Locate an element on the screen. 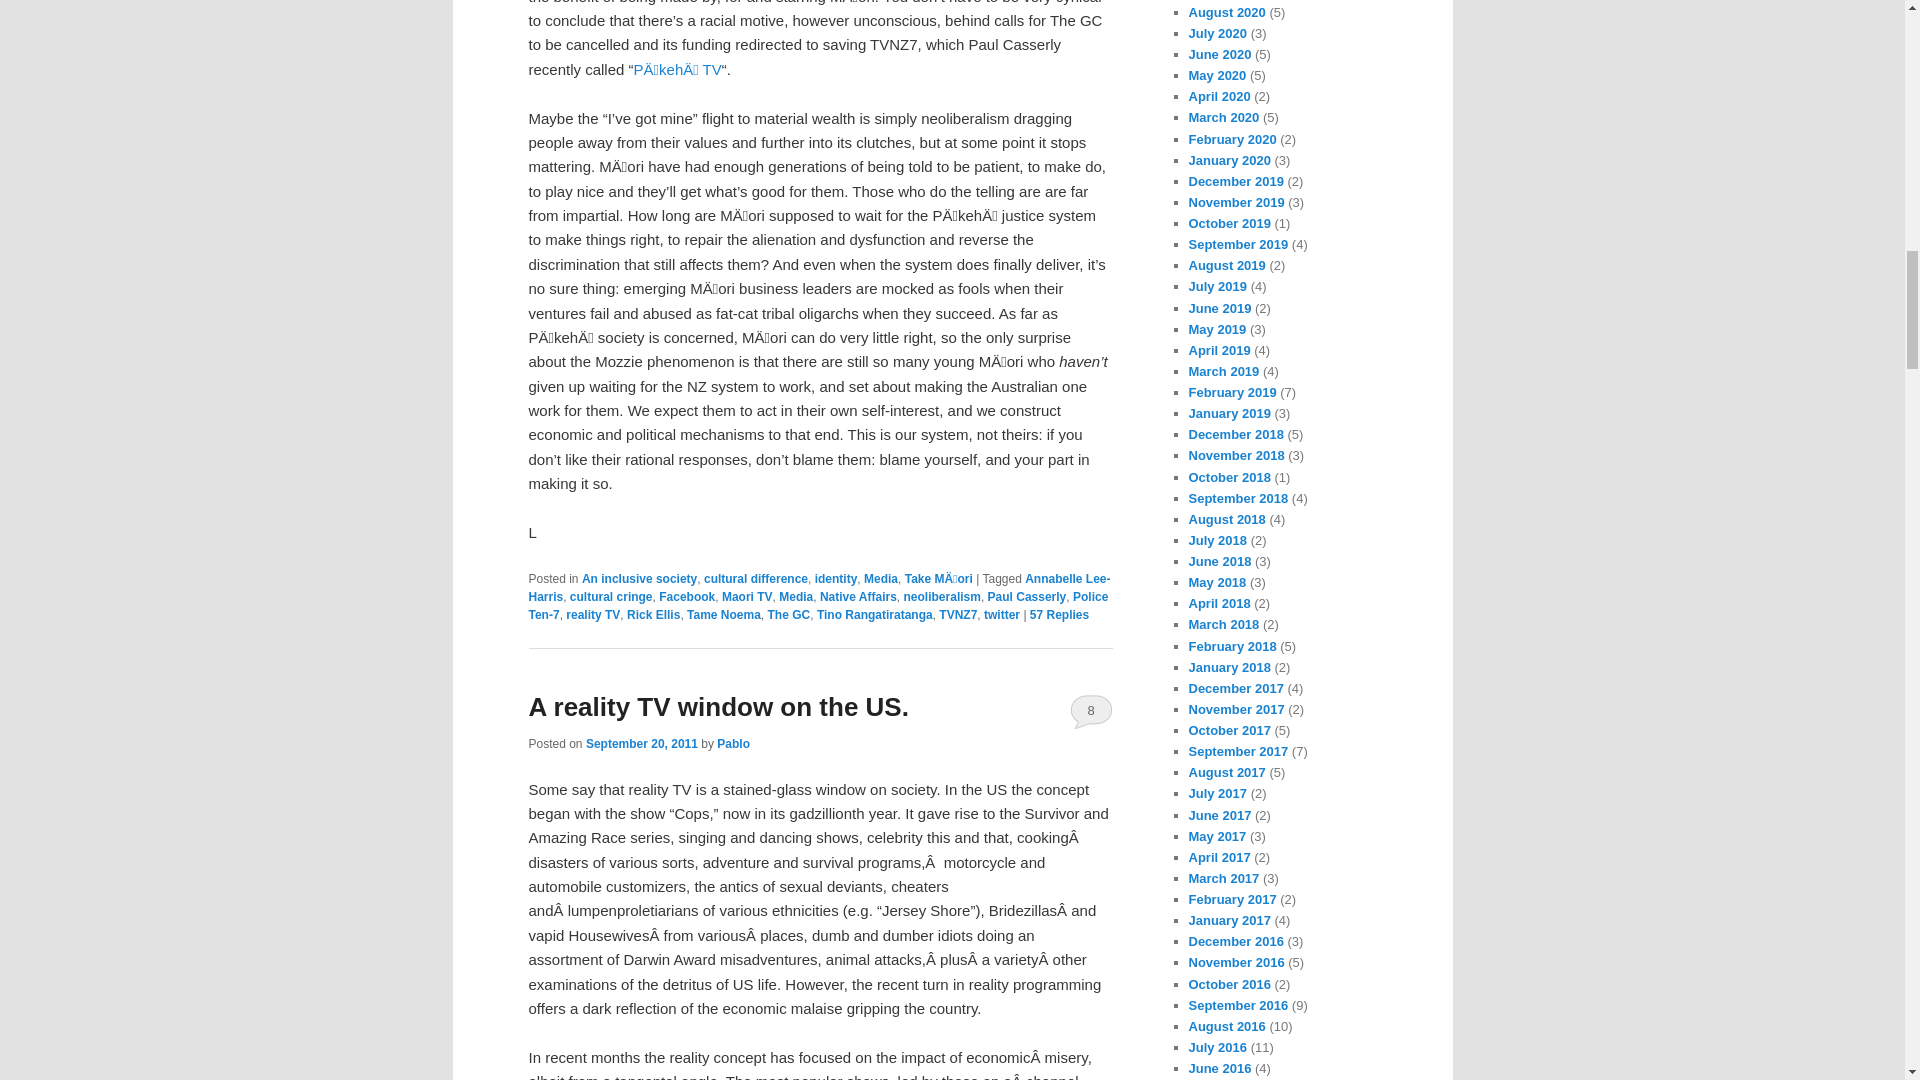 The height and width of the screenshot is (1080, 1920). View all posts by Pablo is located at coordinates (733, 743).